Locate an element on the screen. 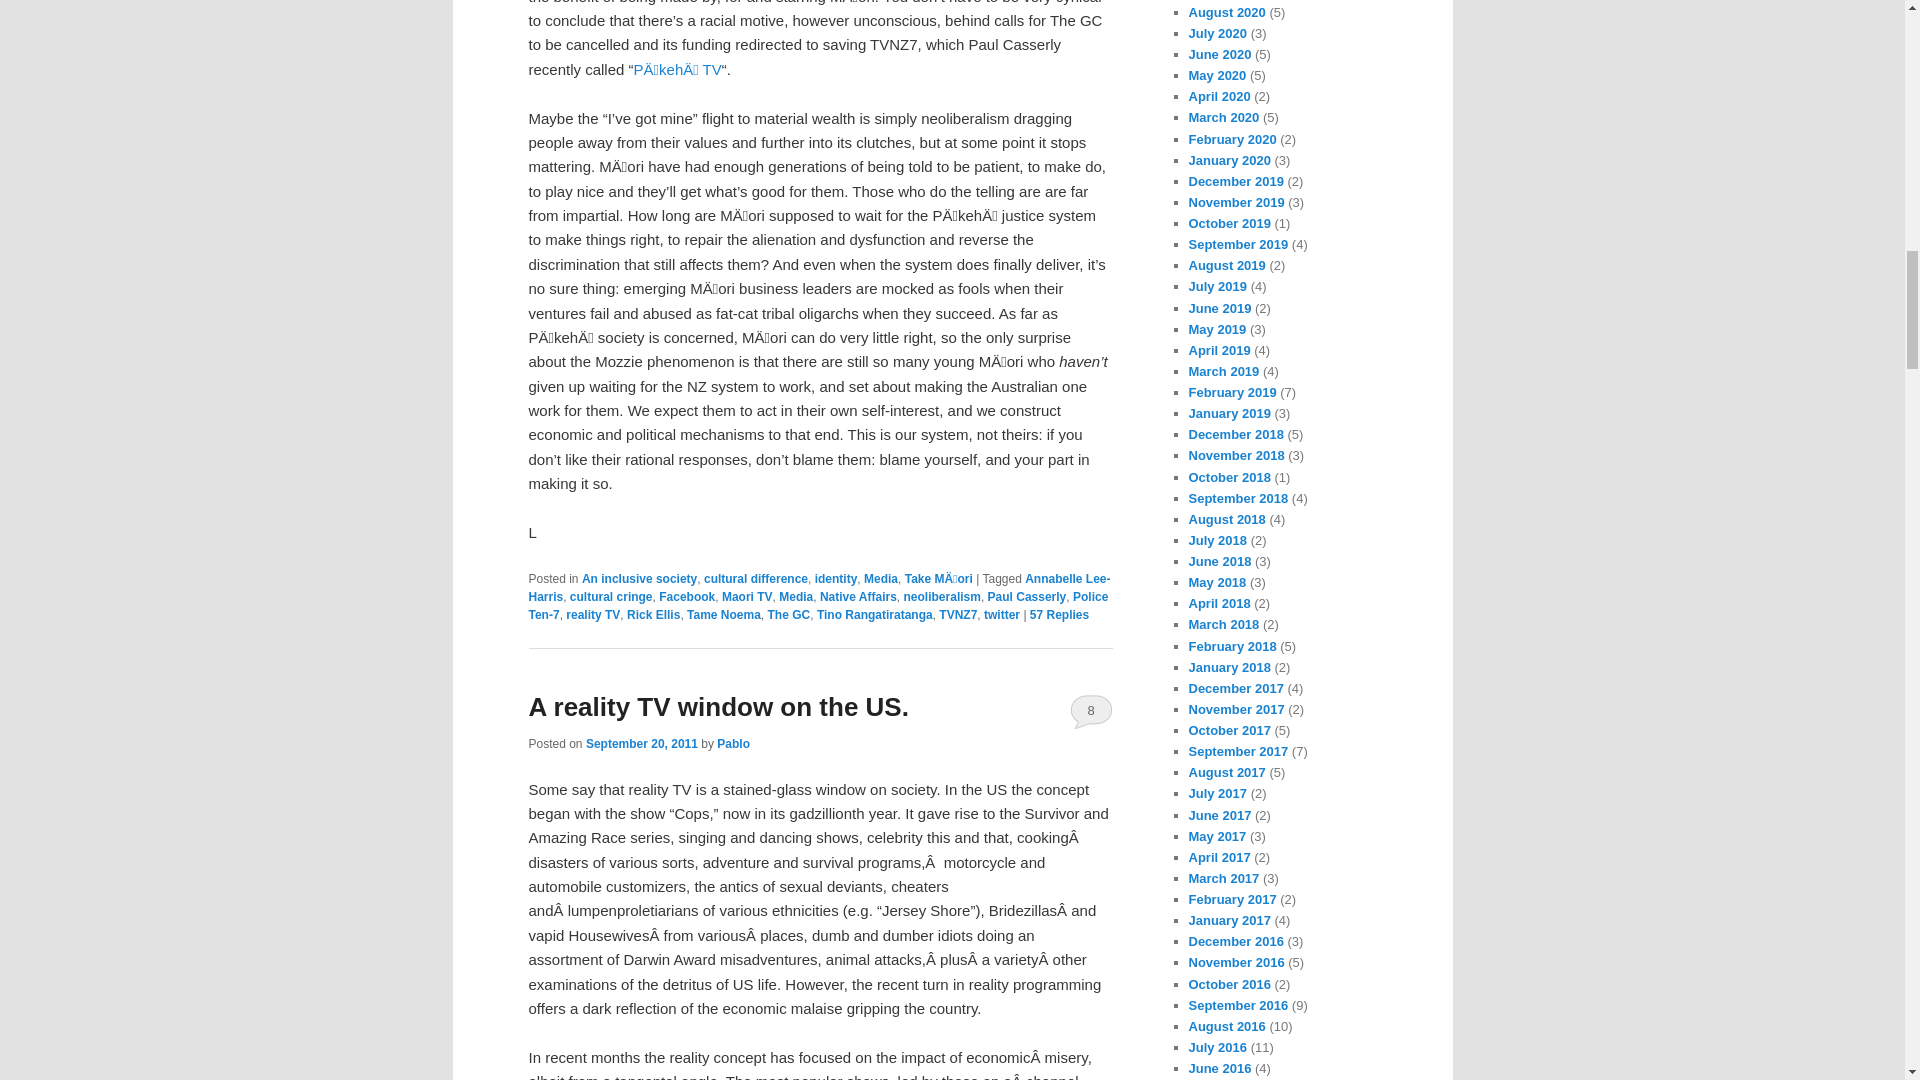 The height and width of the screenshot is (1080, 1920). View all posts by Pablo is located at coordinates (733, 743).